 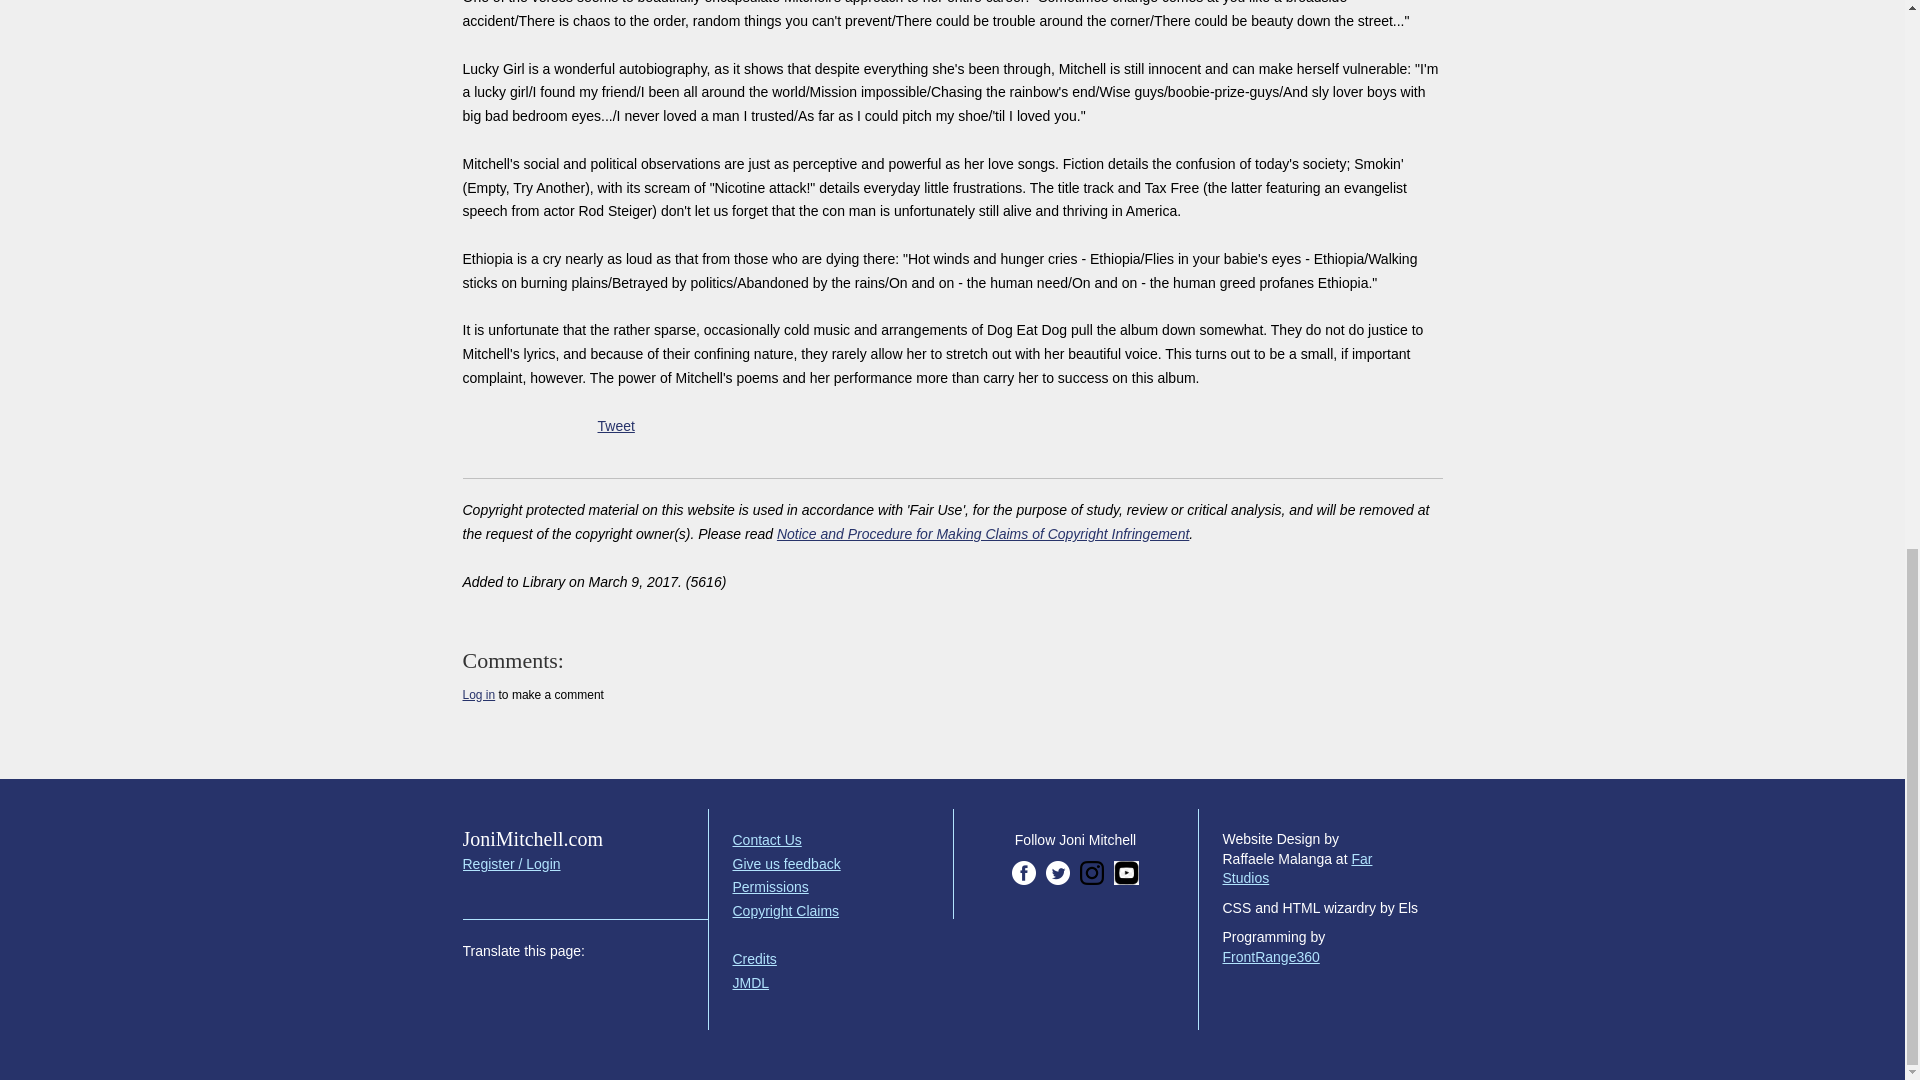 What do you see at coordinates (1270, 957) in the screenshot?
I see `FrontRange360` at bounding box center [1270, 957].